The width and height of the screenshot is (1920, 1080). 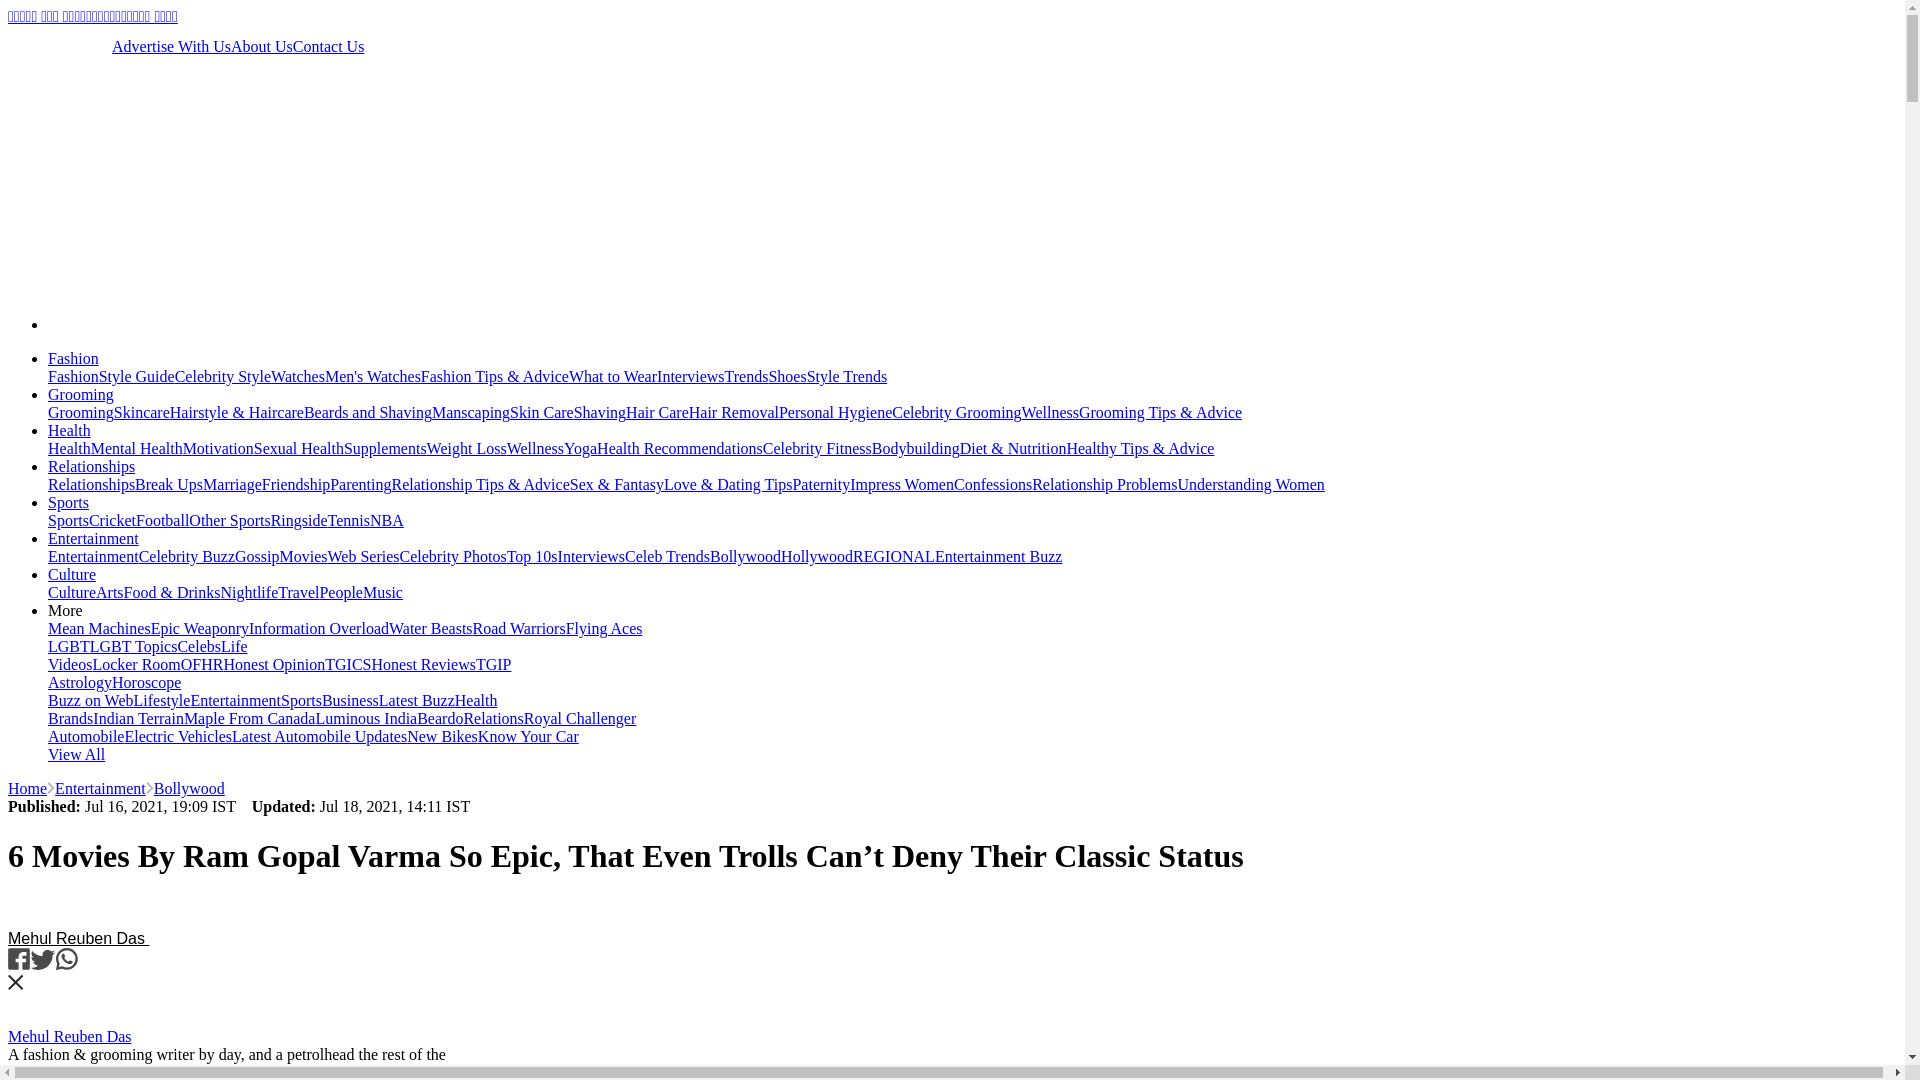 I want to click on Skin Care, so click(x=542, y=412).